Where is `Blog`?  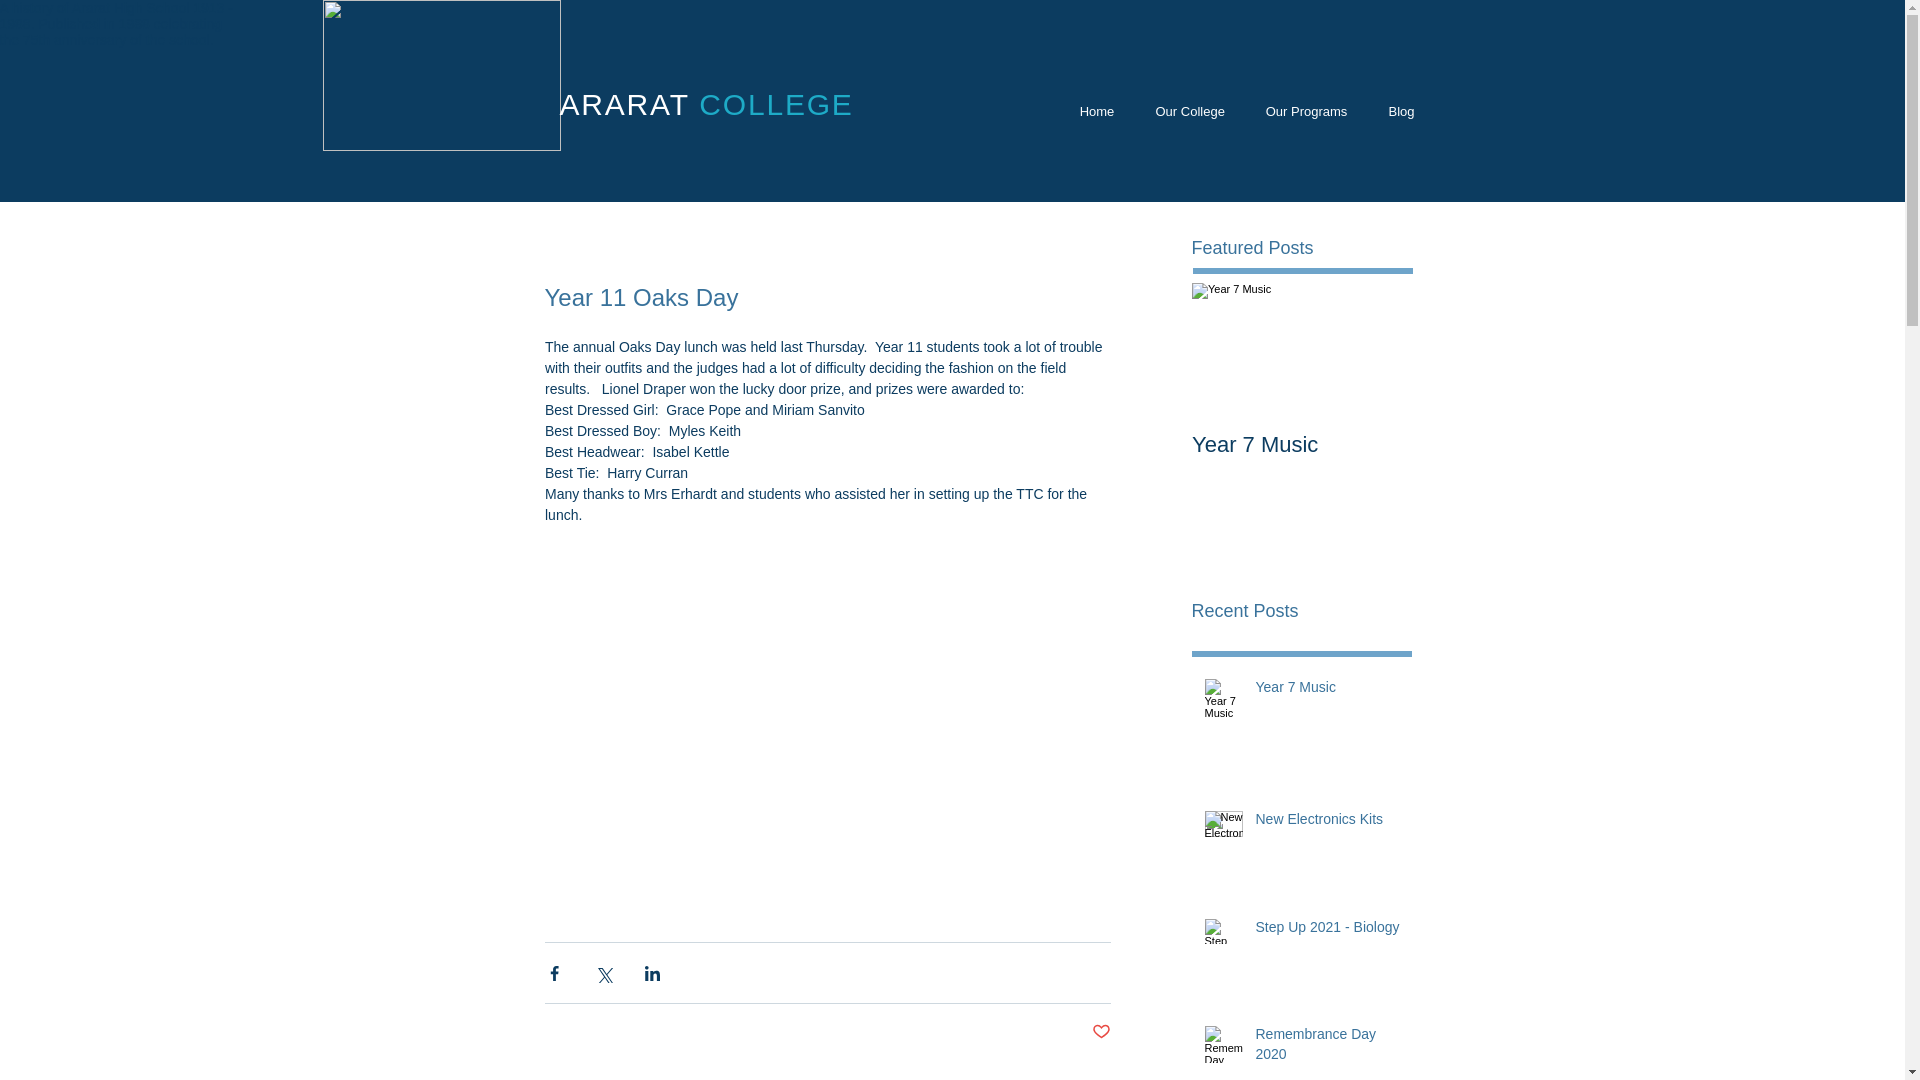 Blog is located at coordinates (1400, 112).